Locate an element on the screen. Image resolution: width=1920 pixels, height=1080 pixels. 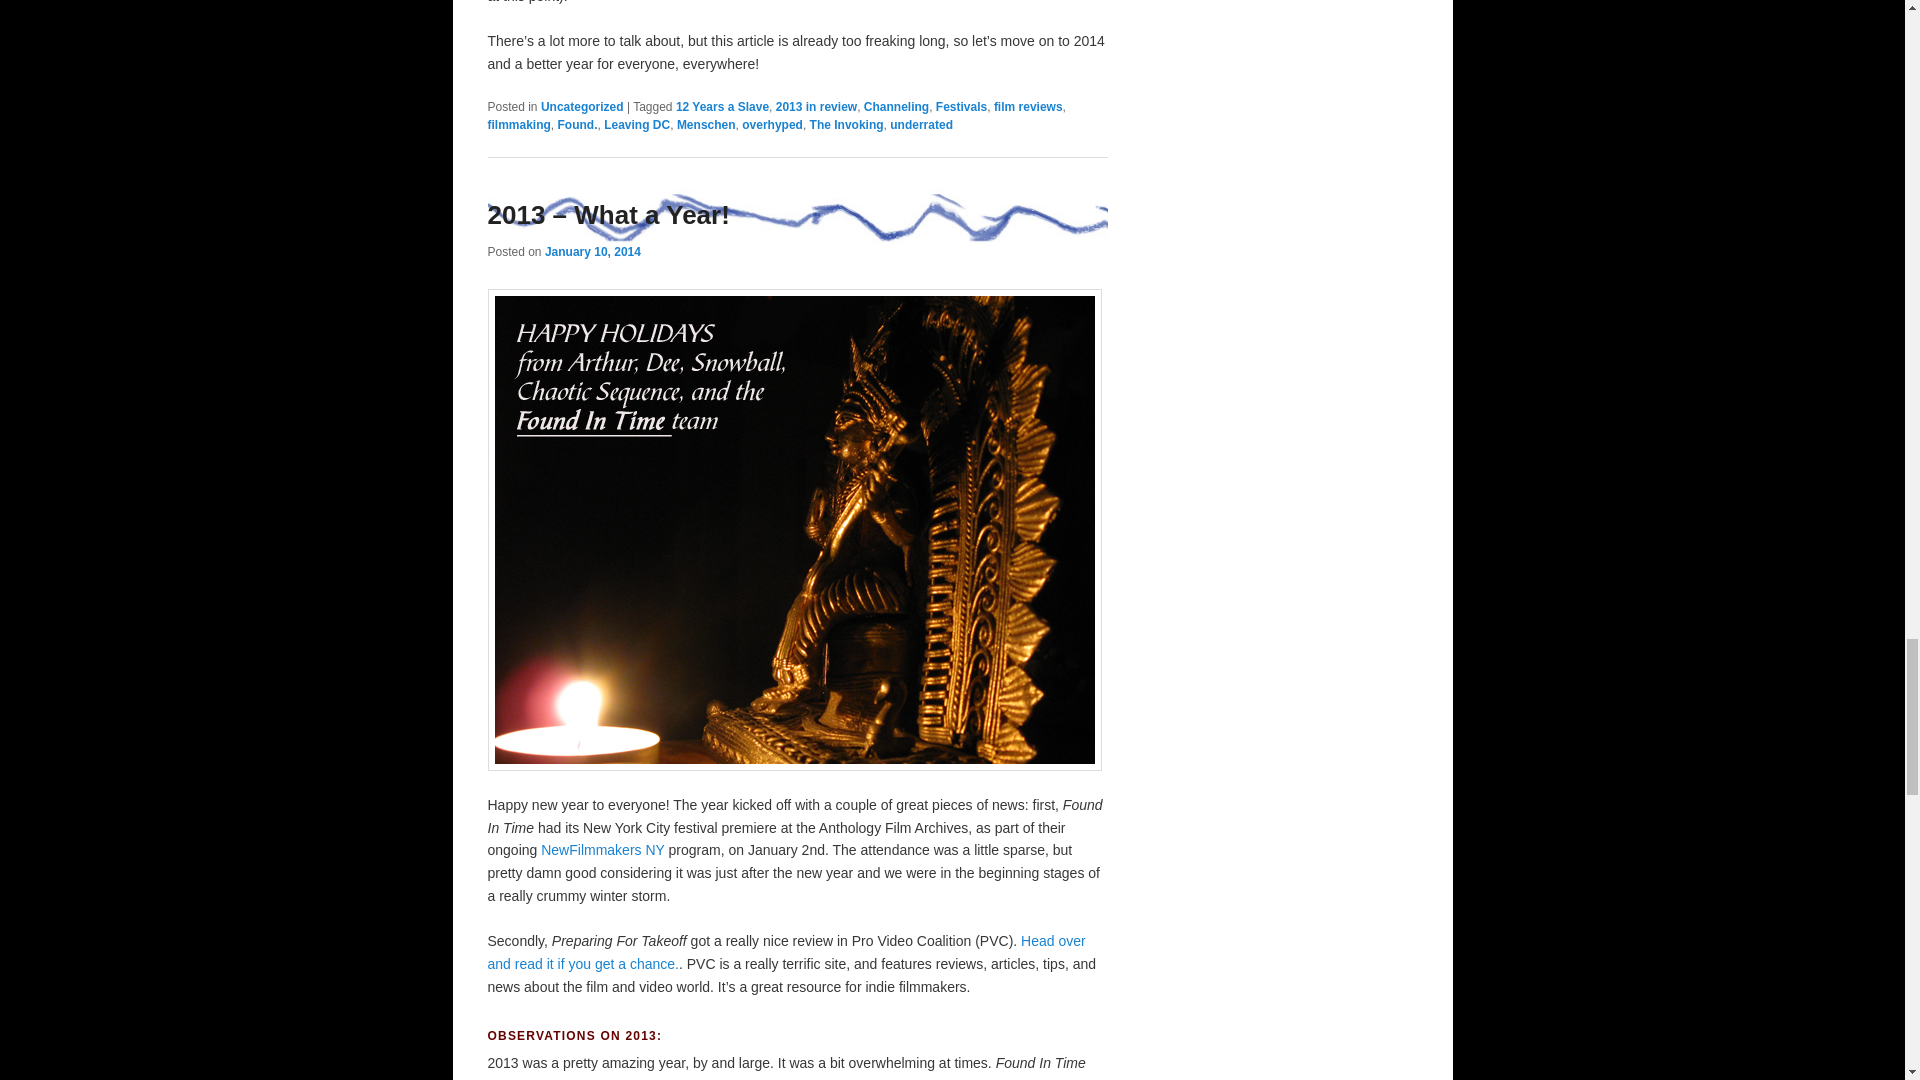
filmmaking is located at coordinates (519, 124).